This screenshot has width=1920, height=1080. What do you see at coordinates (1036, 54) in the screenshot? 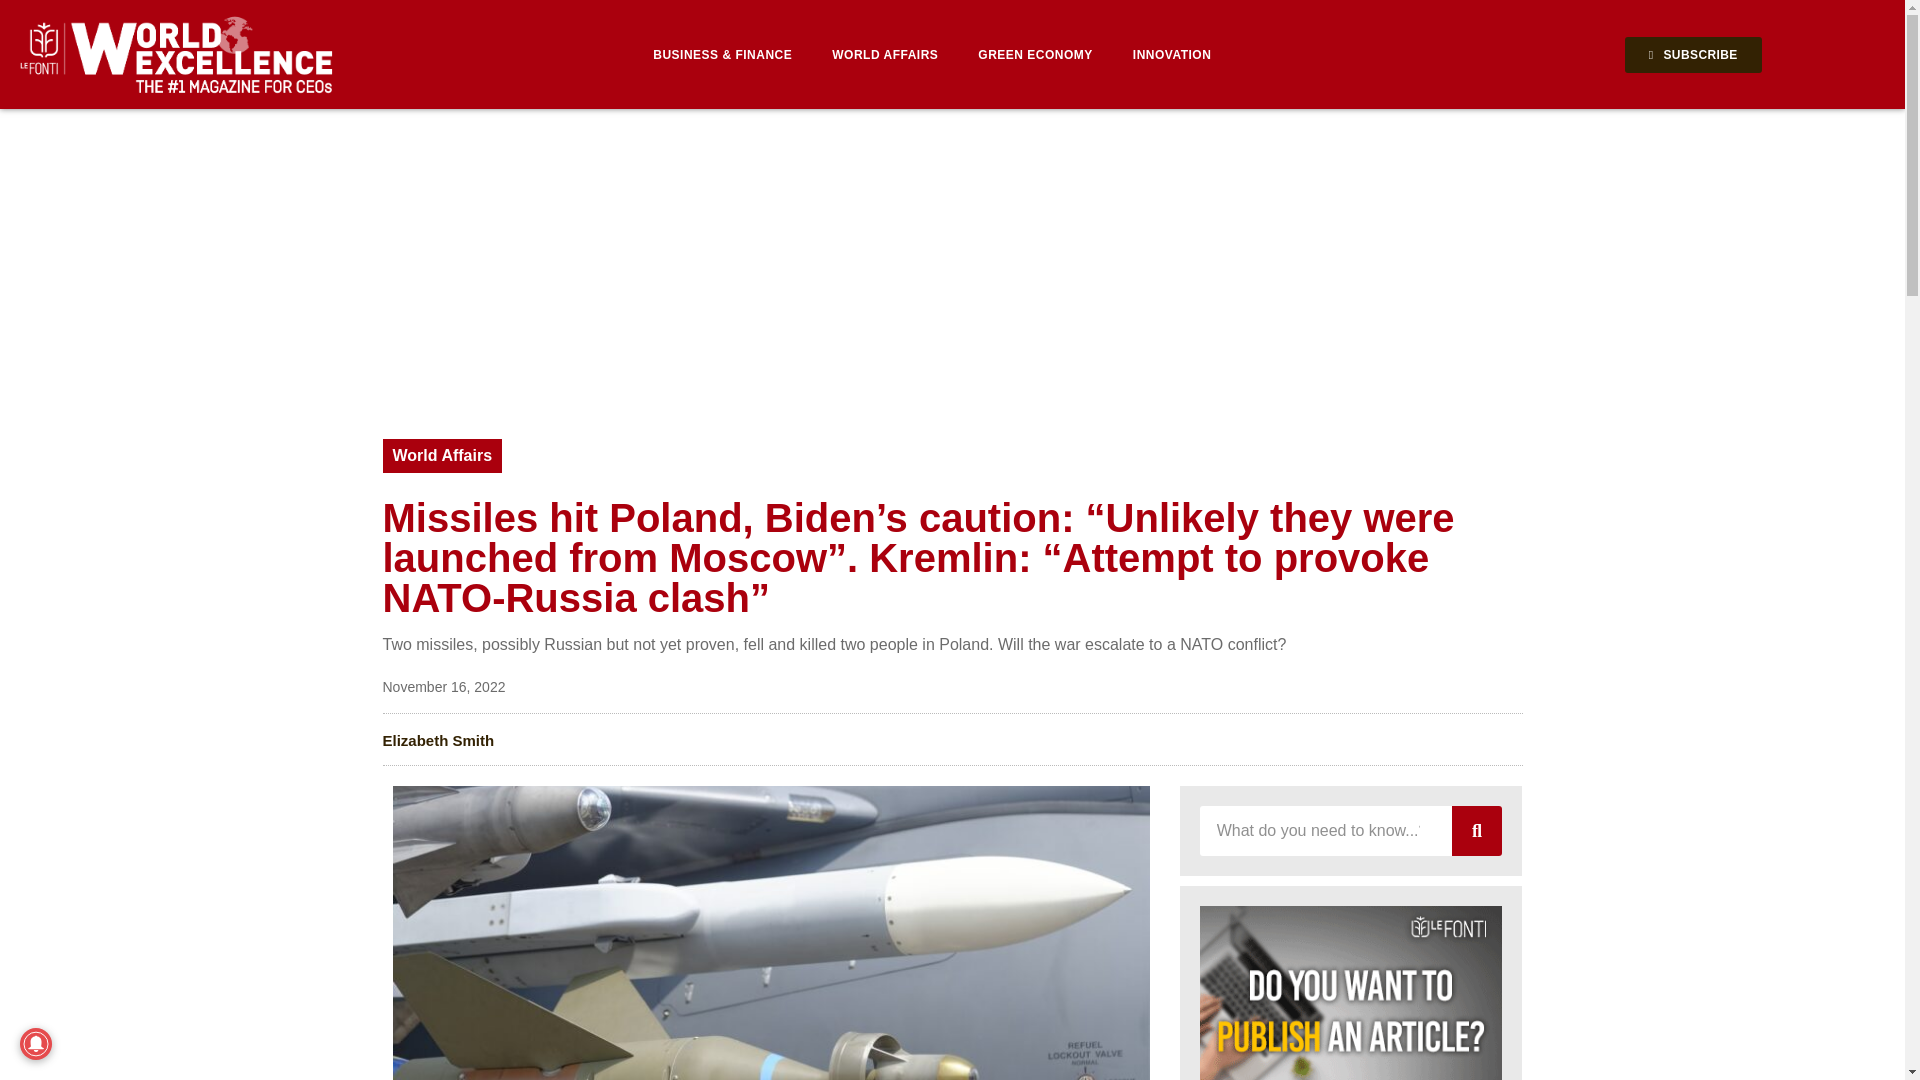
I see `GREEN ECONOMY` at bounding box center [1036, 54].